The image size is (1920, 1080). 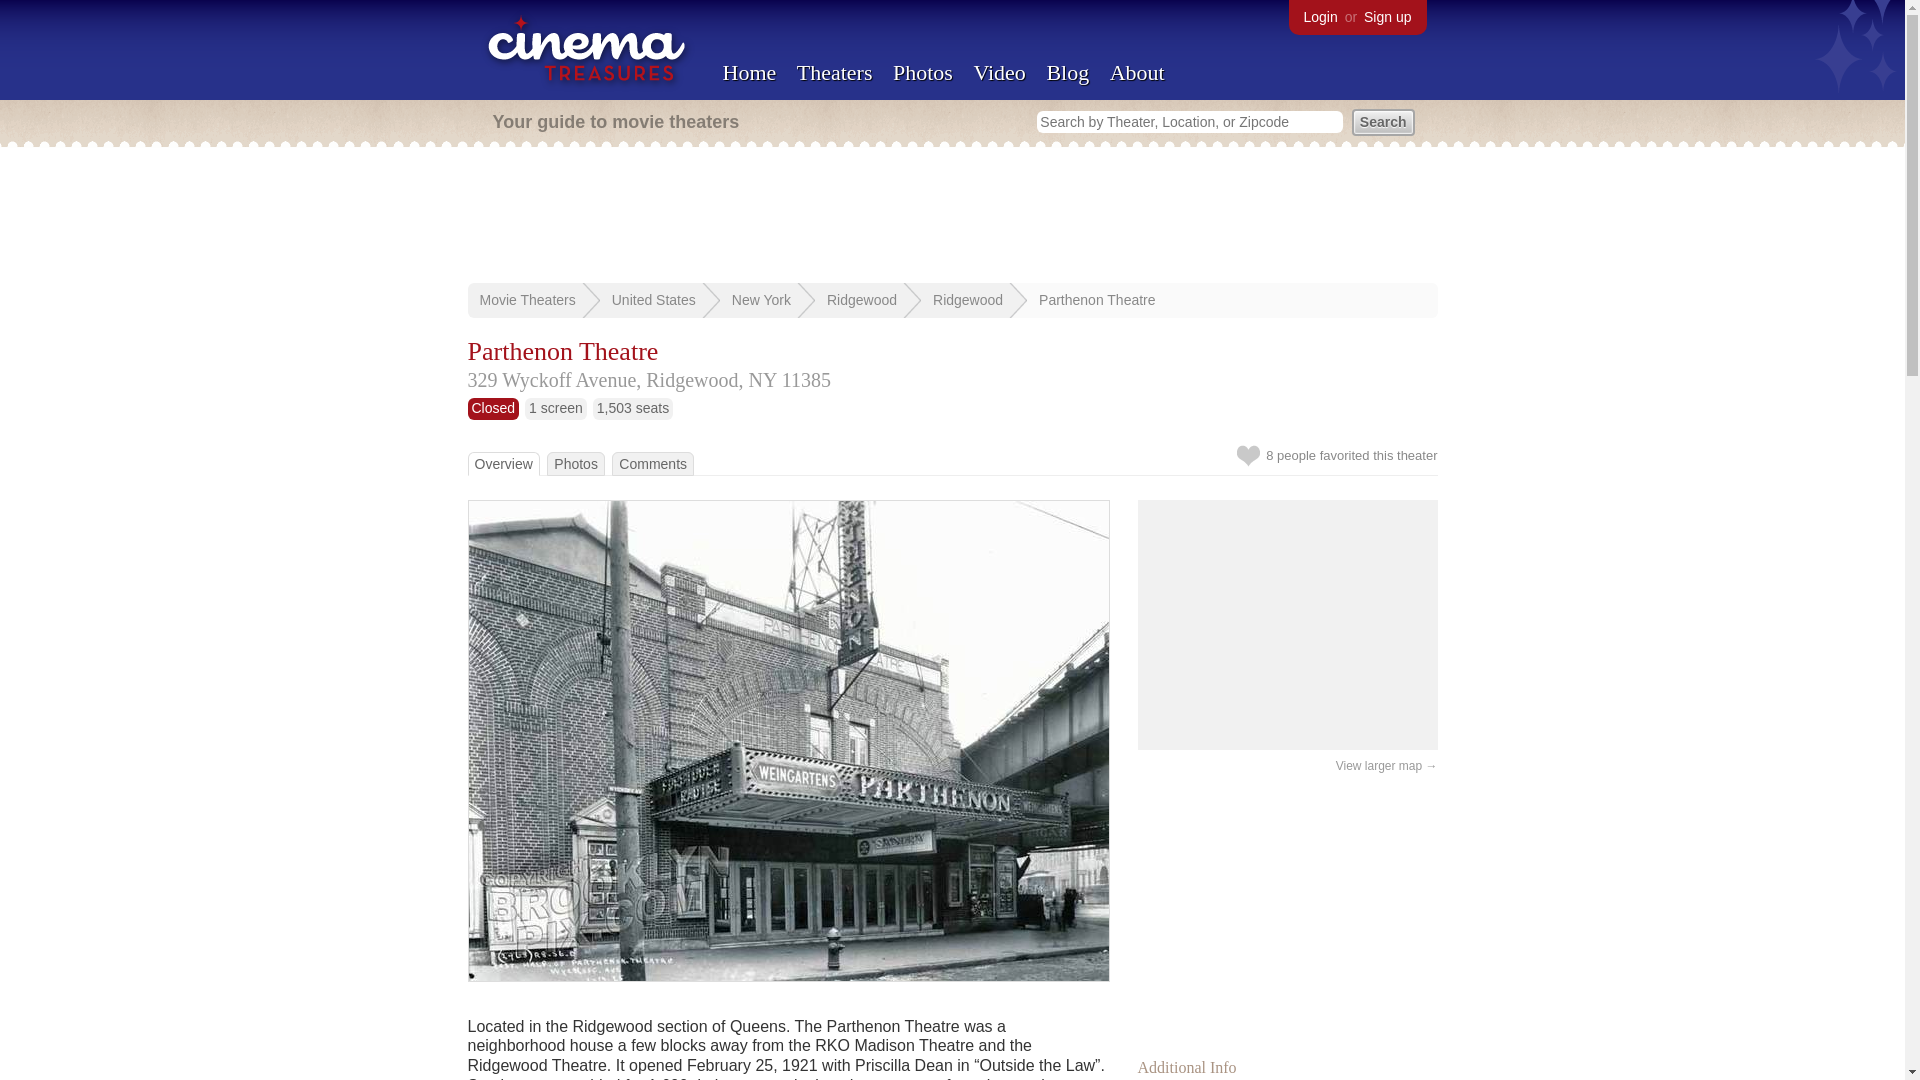 I want to click on Comments, so click(x=652, y=463).